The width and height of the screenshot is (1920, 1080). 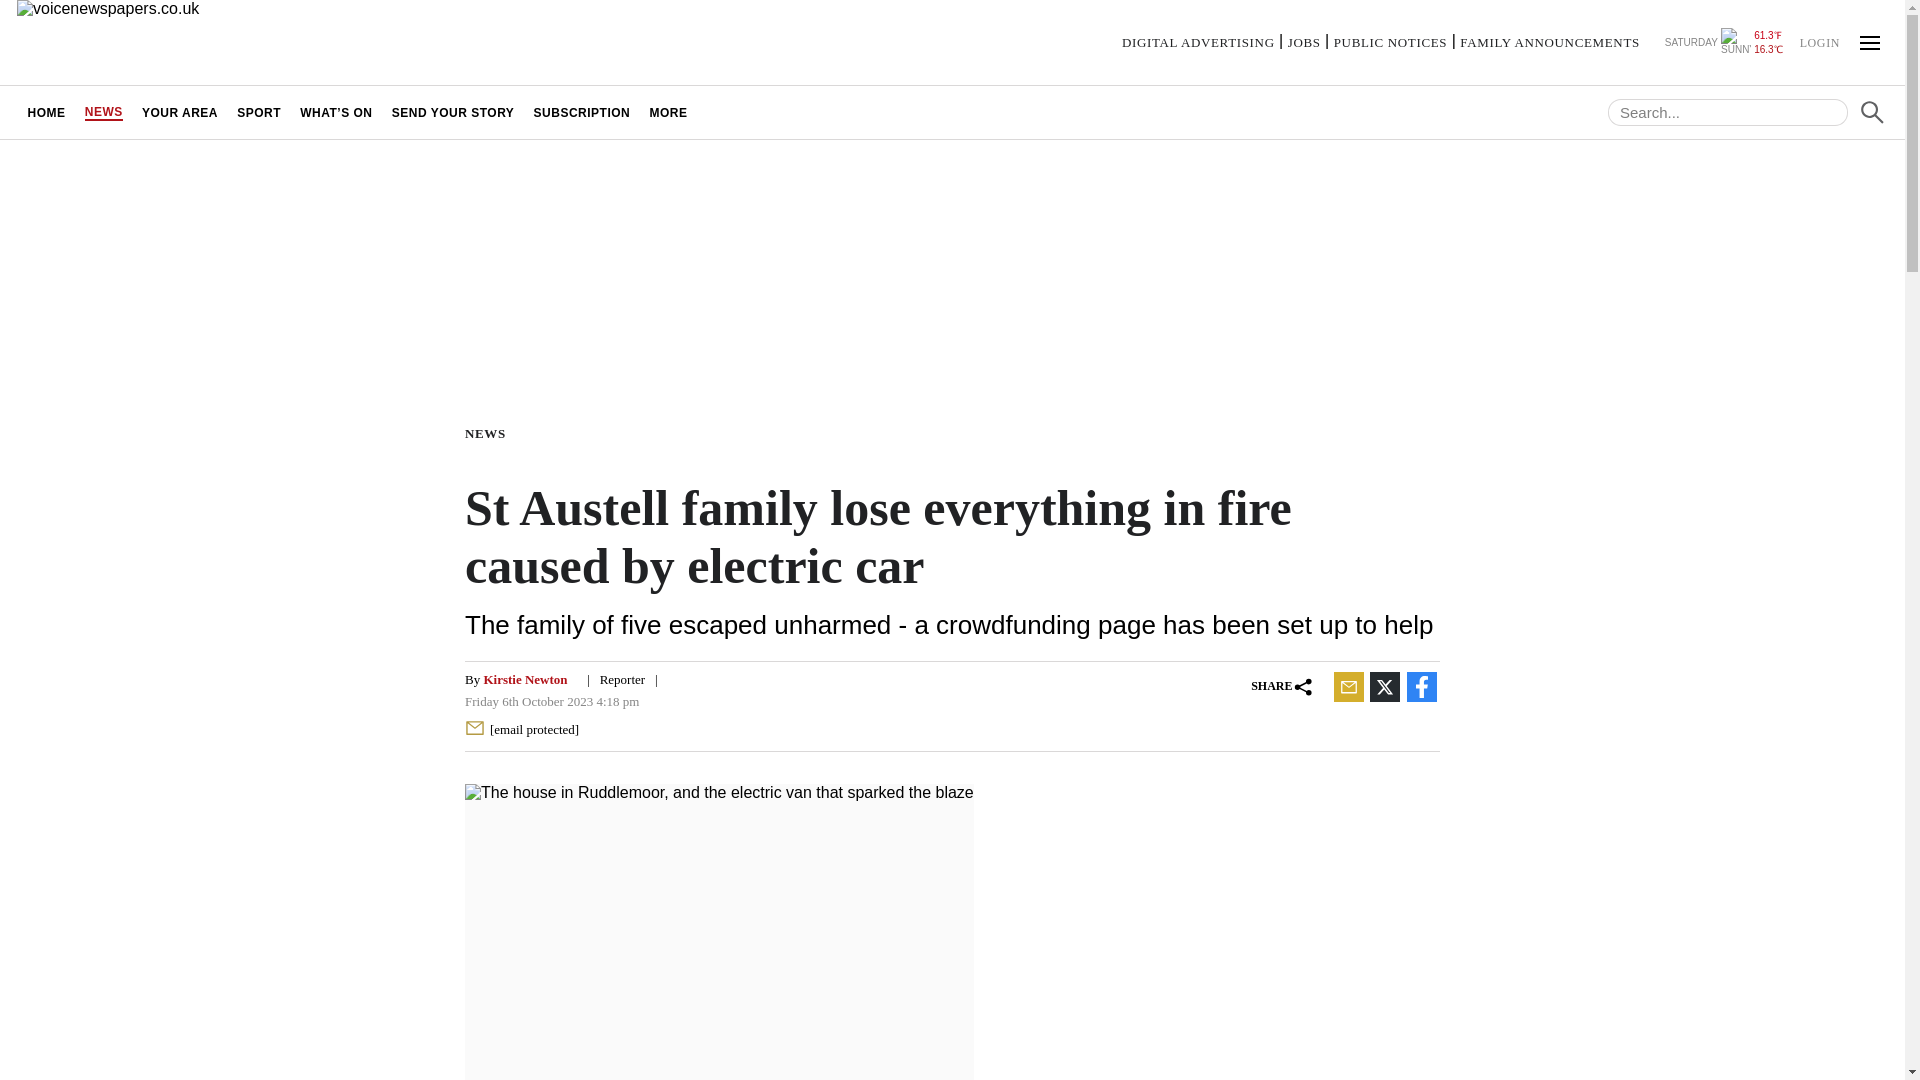 What do you see at coordinates (1819, 41) in the screenshot?
I see `LOGIN` at bounding box center [1819, 41].